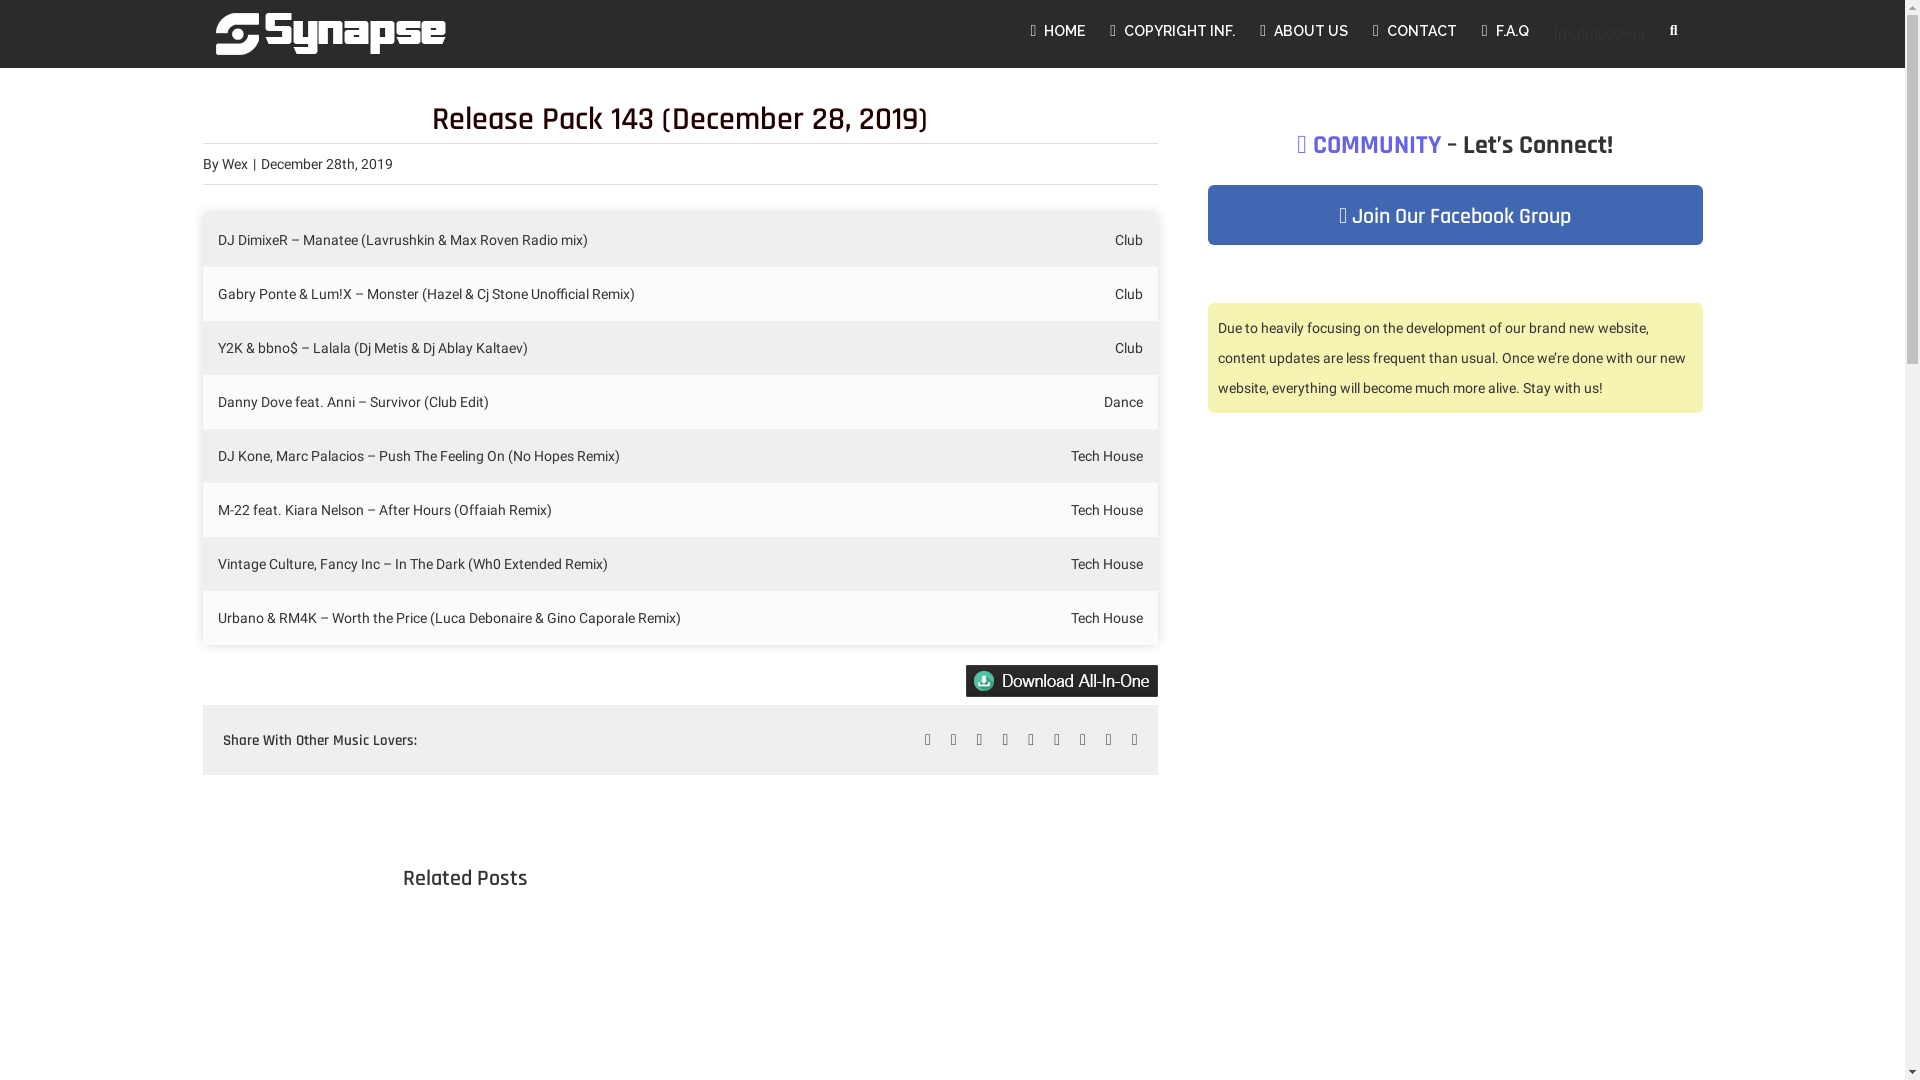 Image resolution: width=1920 pixels, height=1080 pixels. Describe the element at coordinates (1455, 217) in the screenshot. I see `Join Our Facebook Group` at that location.